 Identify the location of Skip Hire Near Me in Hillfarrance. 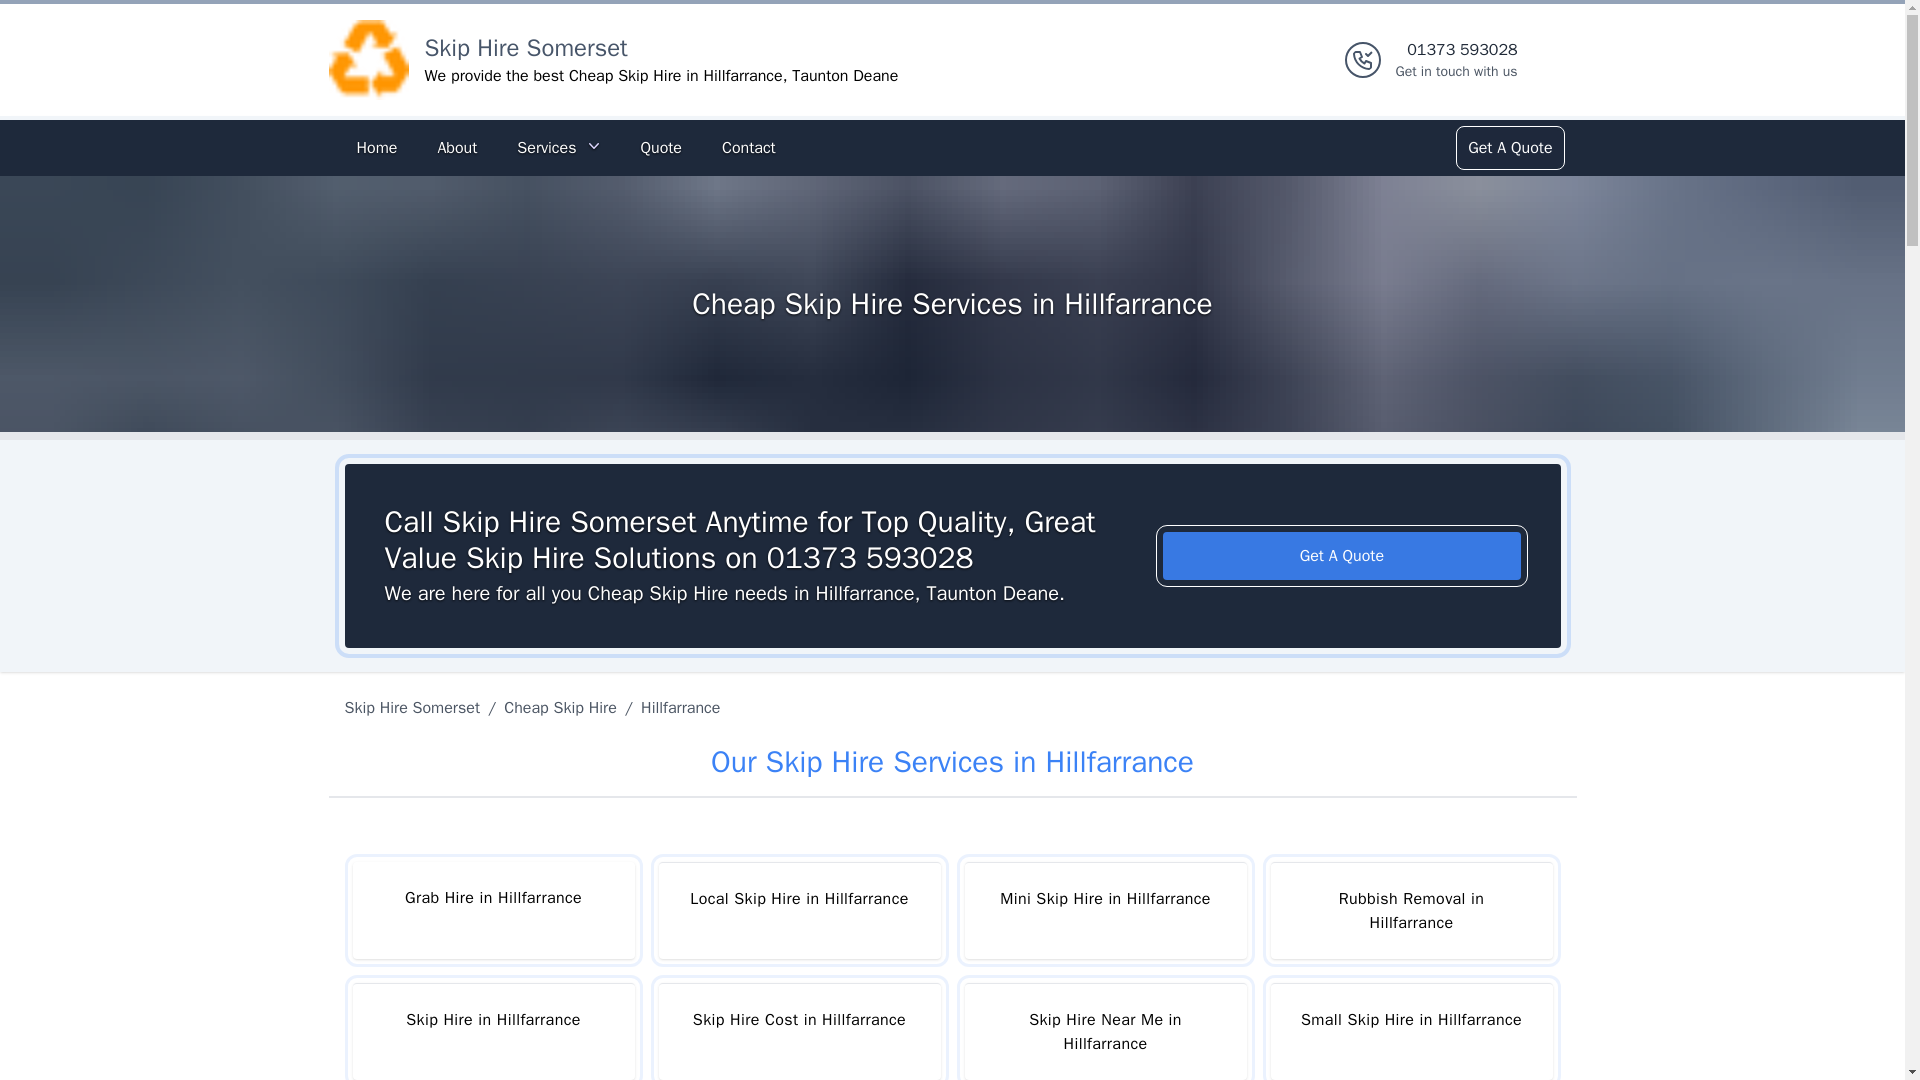
(1104, 1031).